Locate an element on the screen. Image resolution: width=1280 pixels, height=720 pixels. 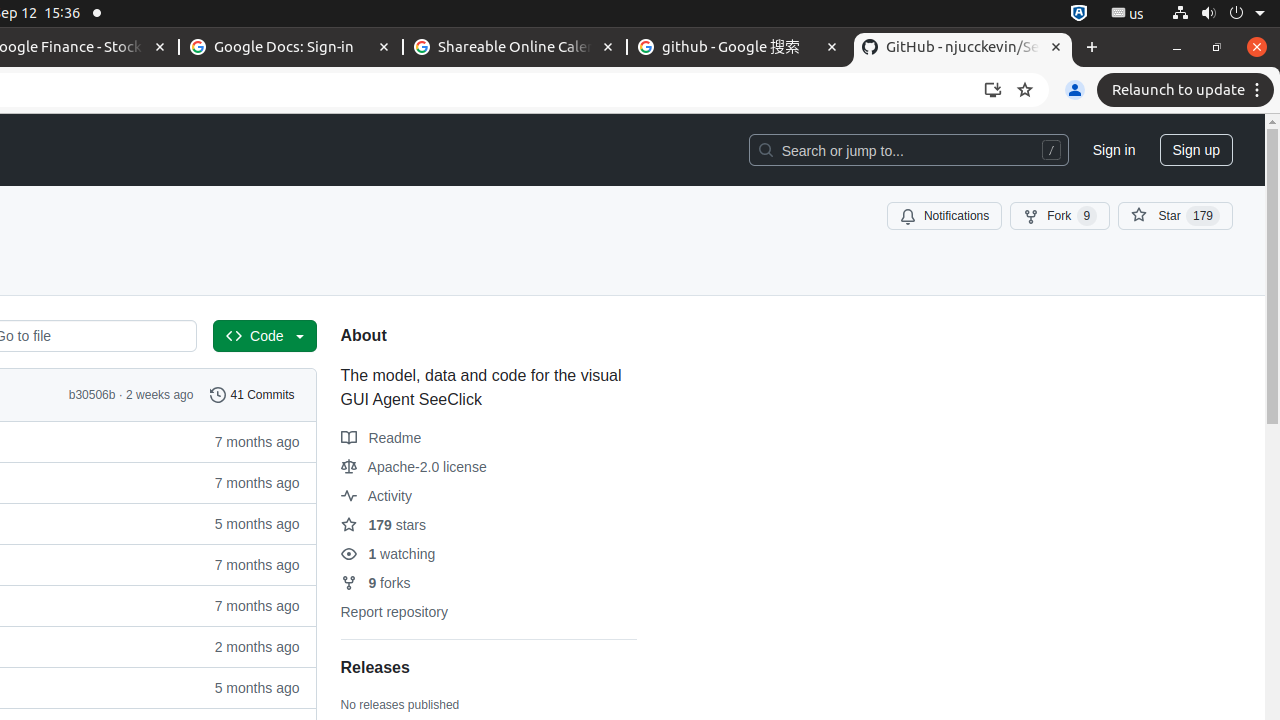
 Apache-2.0 license is located at coordinates (414, 466).